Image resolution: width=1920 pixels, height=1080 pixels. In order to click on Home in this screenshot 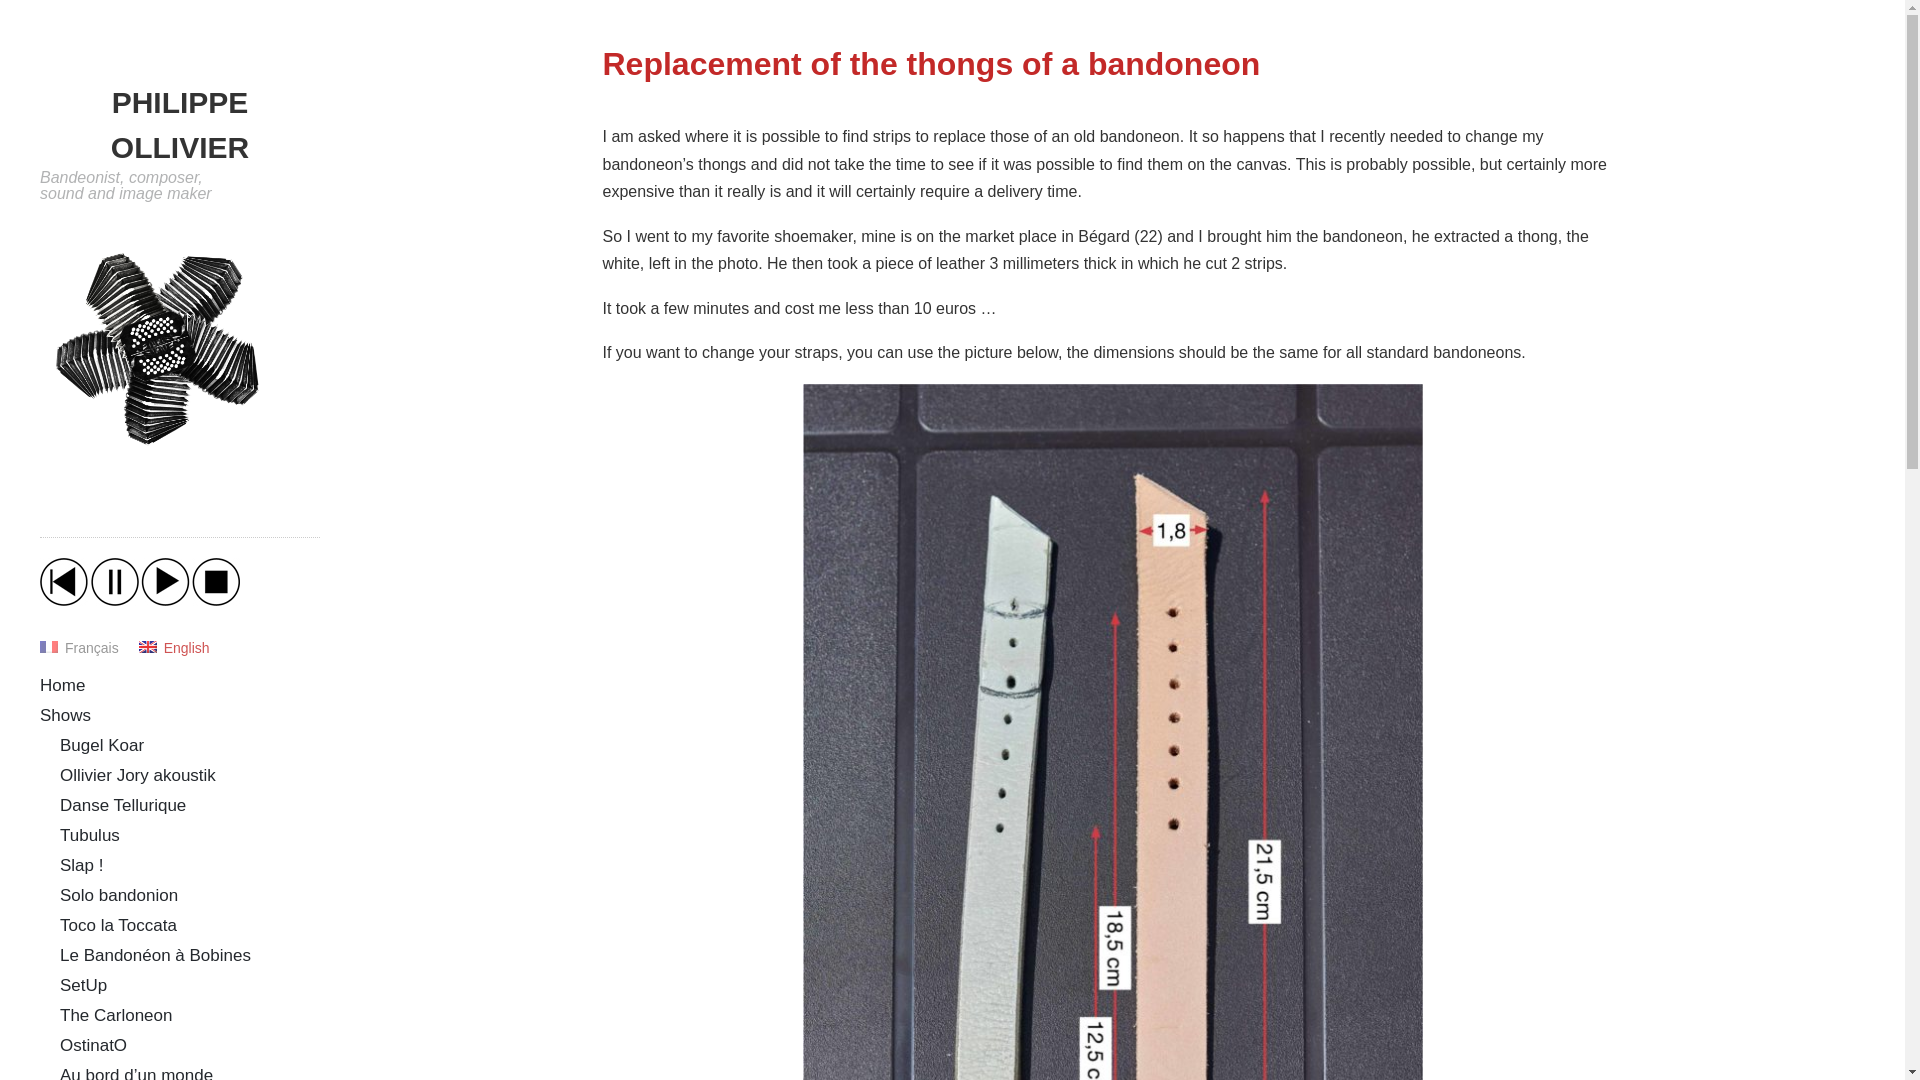, I will do `click(62, 686)`.